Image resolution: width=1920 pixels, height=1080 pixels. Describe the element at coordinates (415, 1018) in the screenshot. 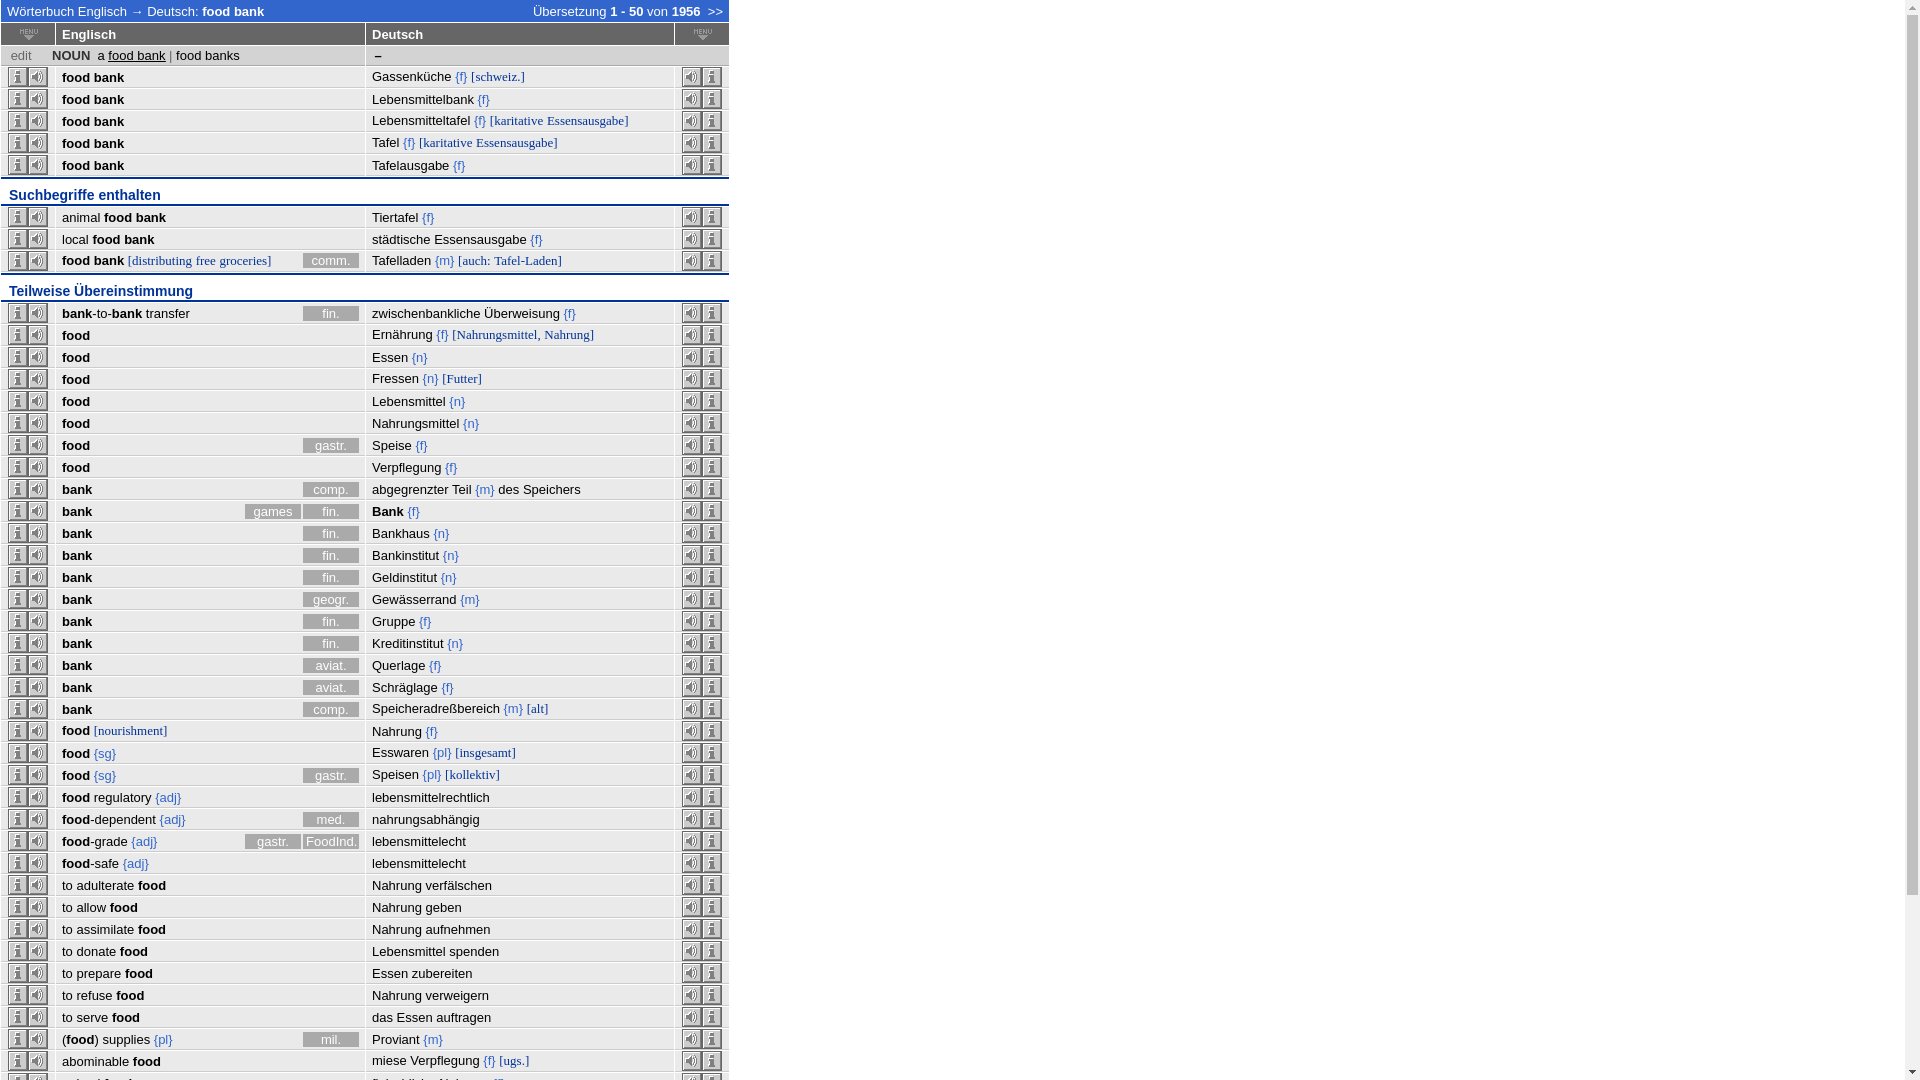

I see `Essen` at that location.